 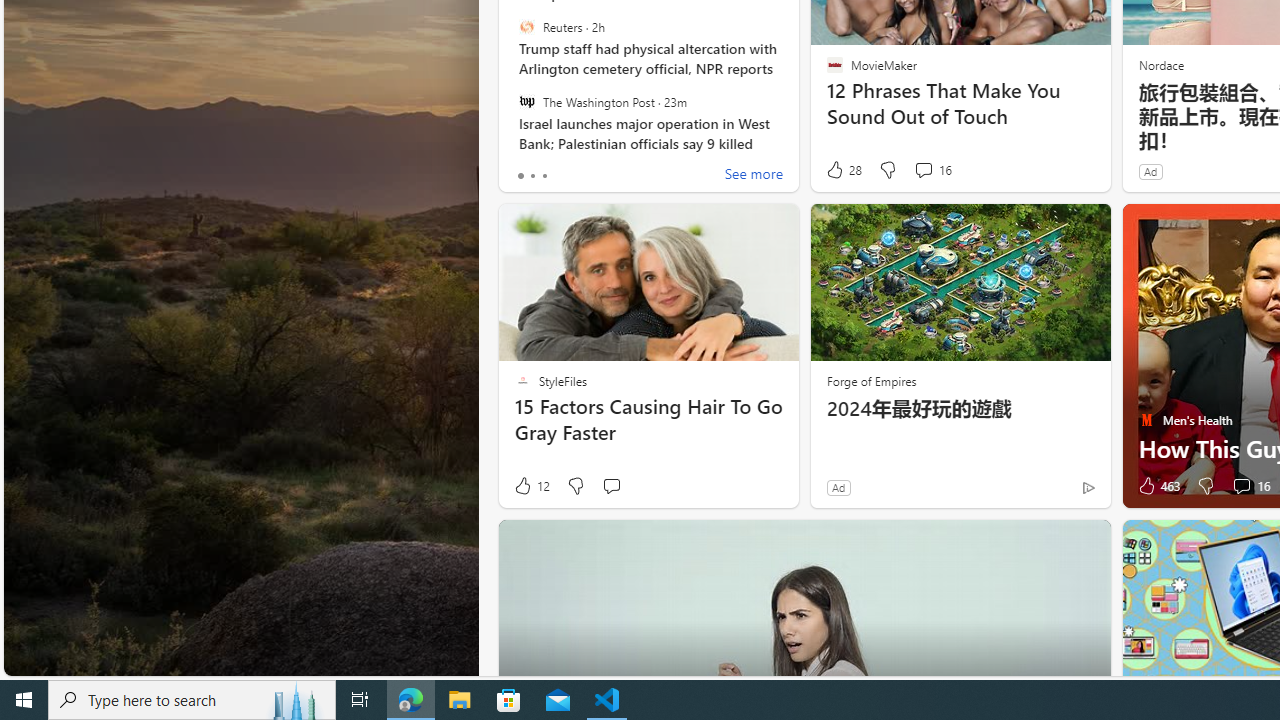 I want to click on 463 Like, so click(x=1157, y=486).